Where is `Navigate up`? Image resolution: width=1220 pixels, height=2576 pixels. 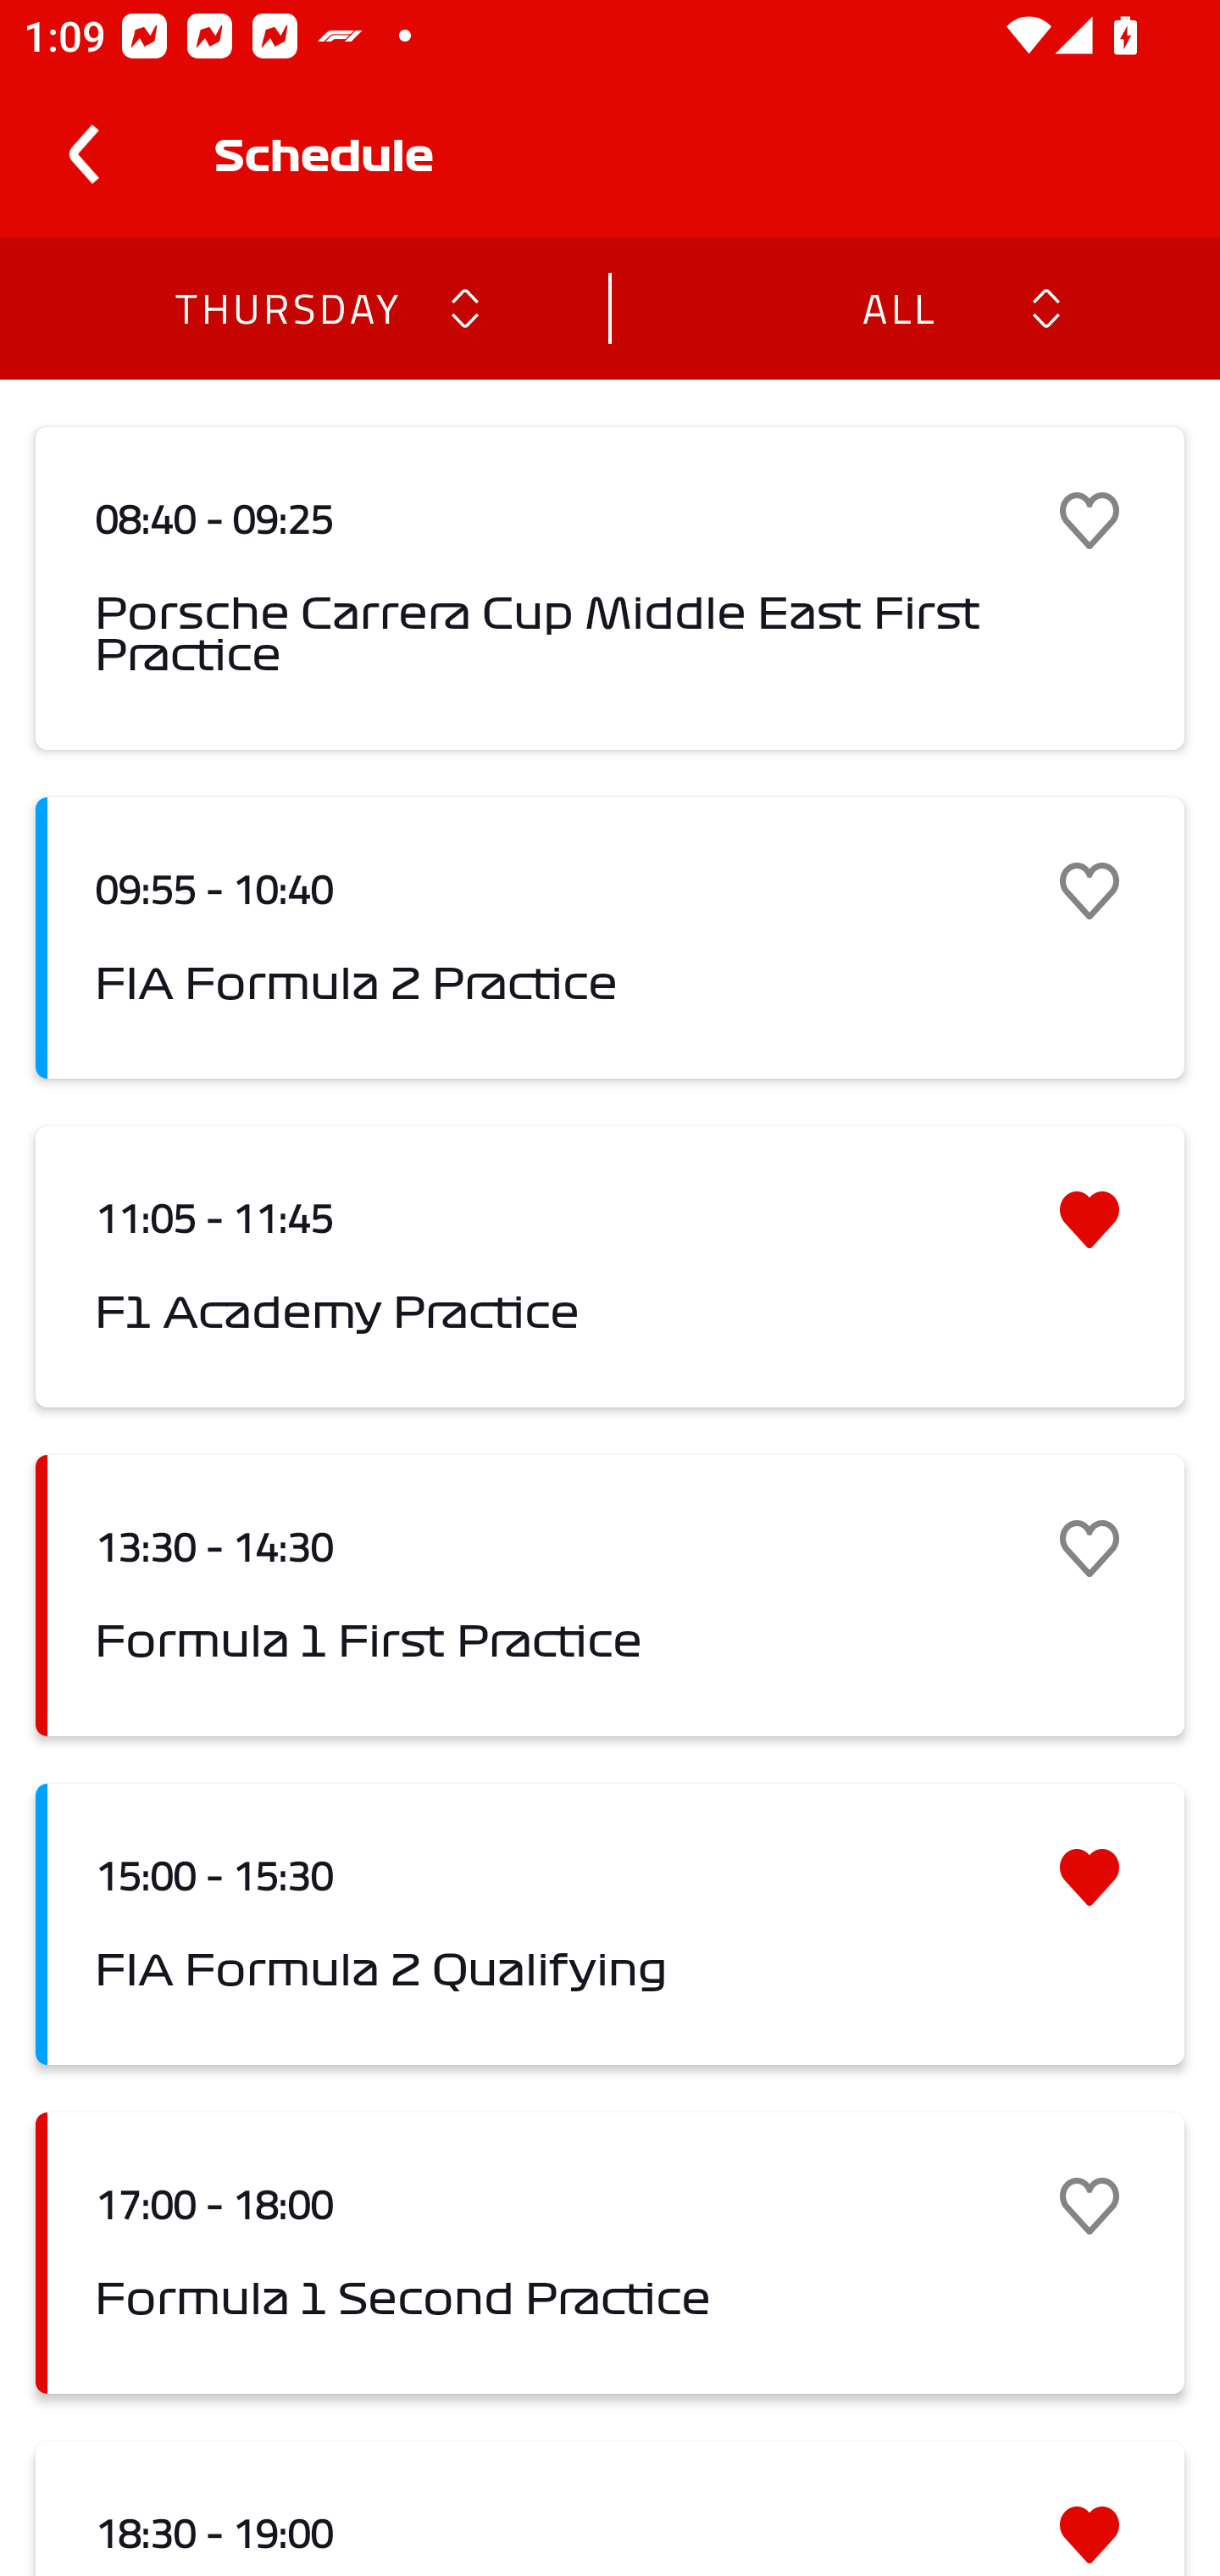 Navigate up is located at coordinates (83, 154).